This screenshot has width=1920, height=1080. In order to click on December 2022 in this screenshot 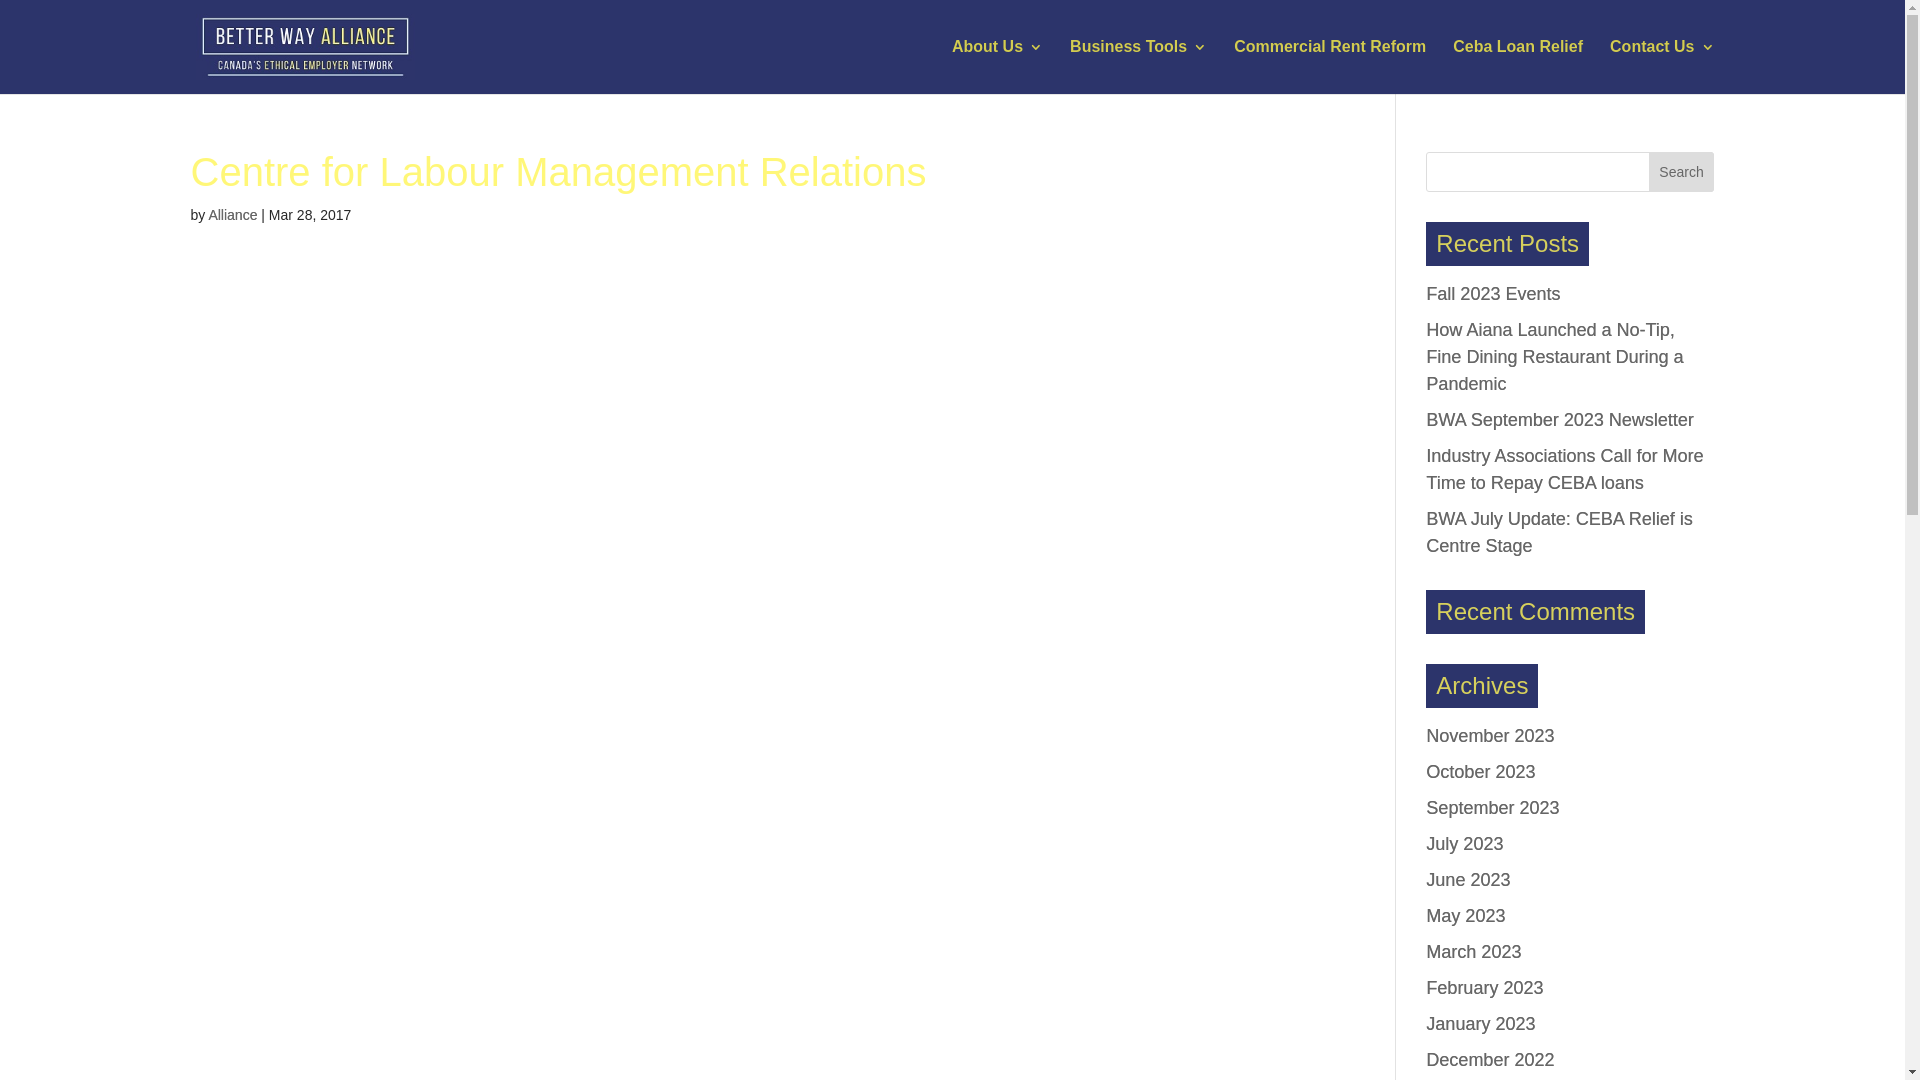, I will do `click(1490, 1060)`.